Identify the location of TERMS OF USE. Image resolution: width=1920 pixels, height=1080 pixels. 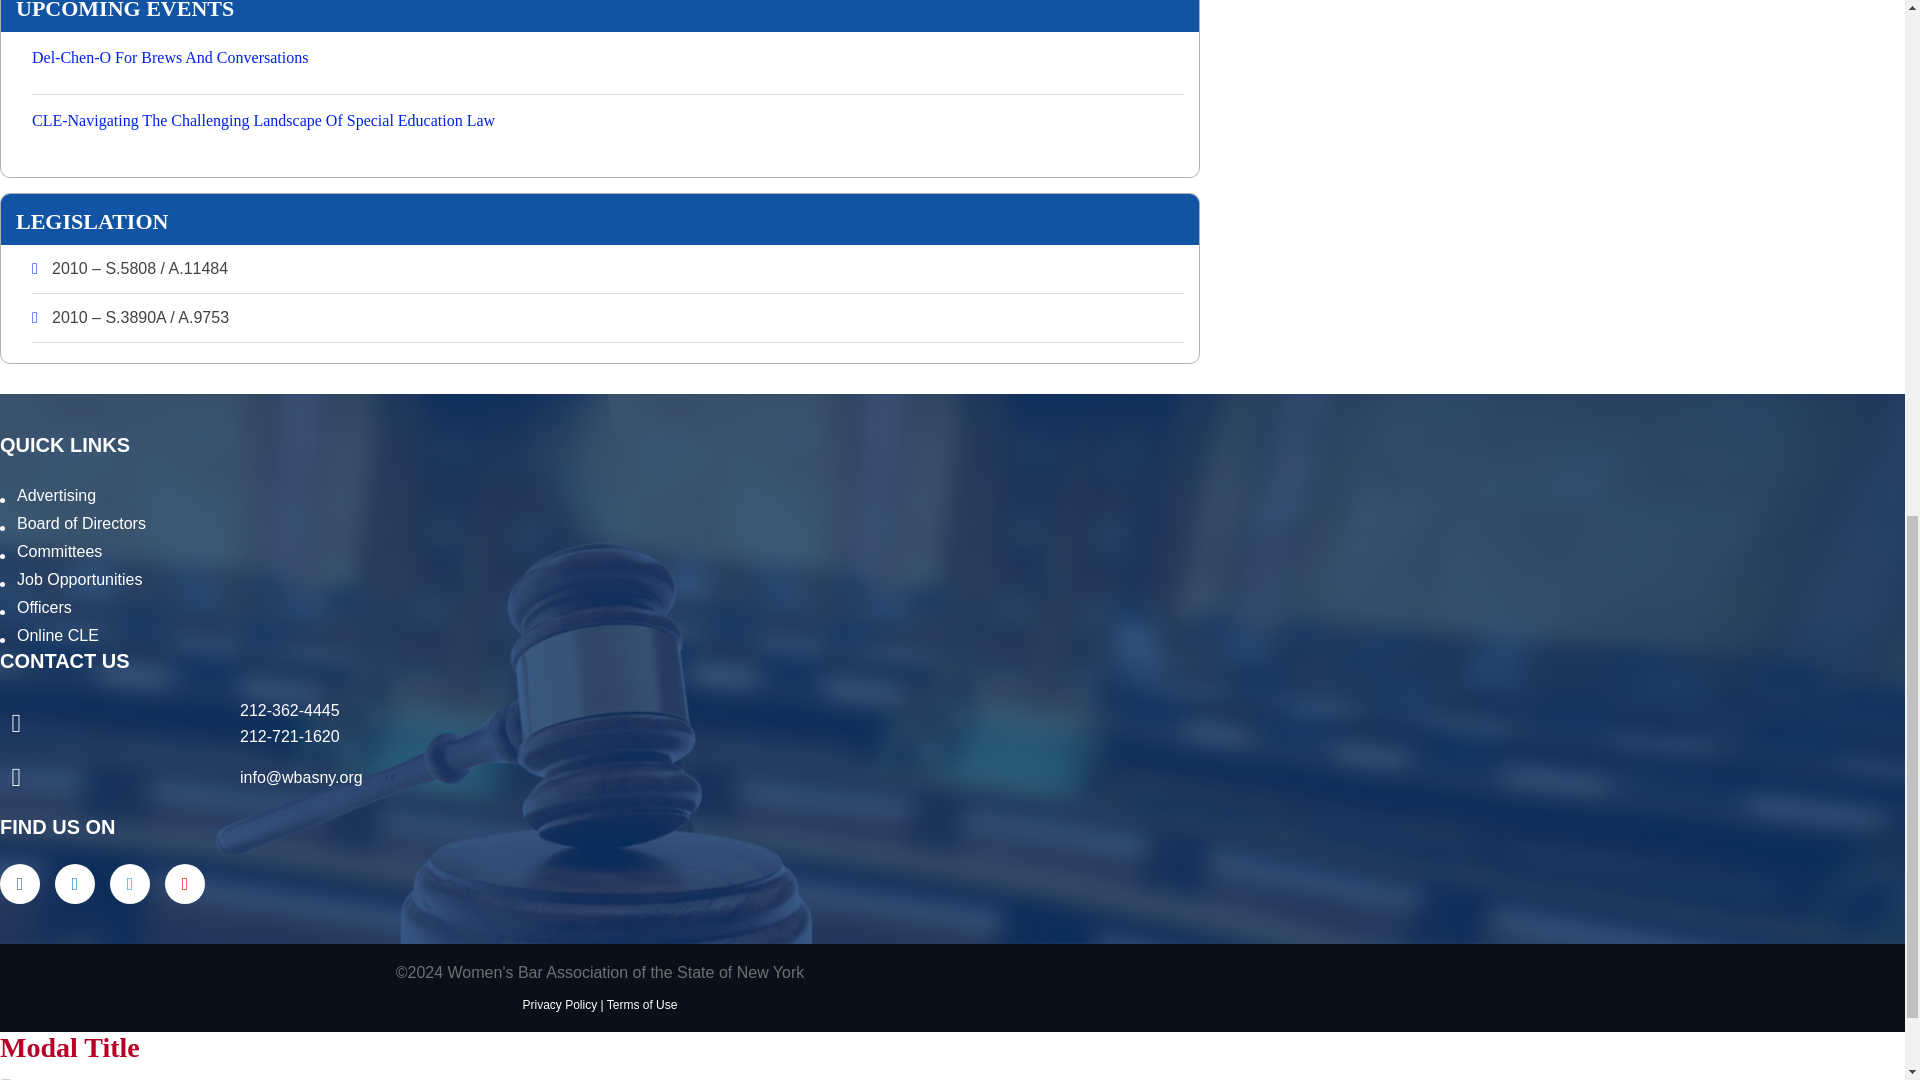
(642, 1004).